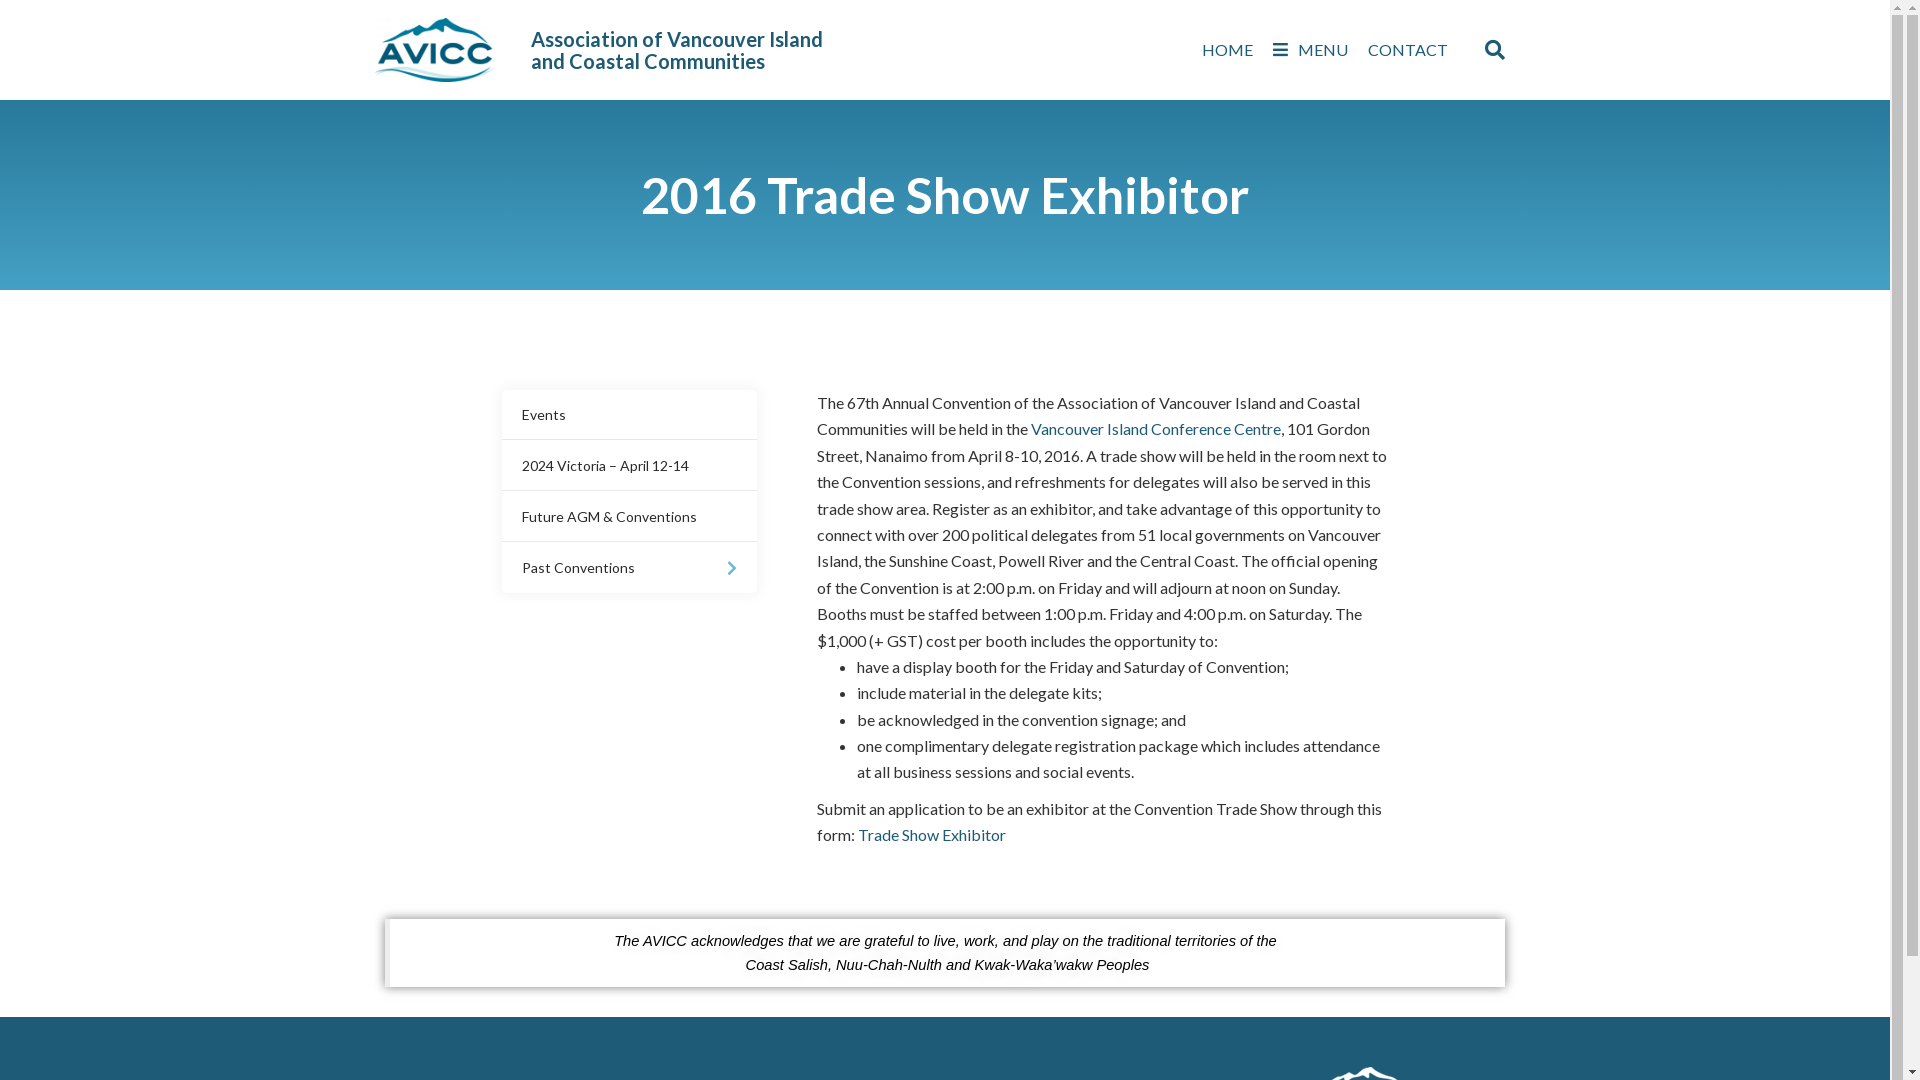 This screenshot has height=1080, width=1920. I want to click on HOME, so click(1228, 50).